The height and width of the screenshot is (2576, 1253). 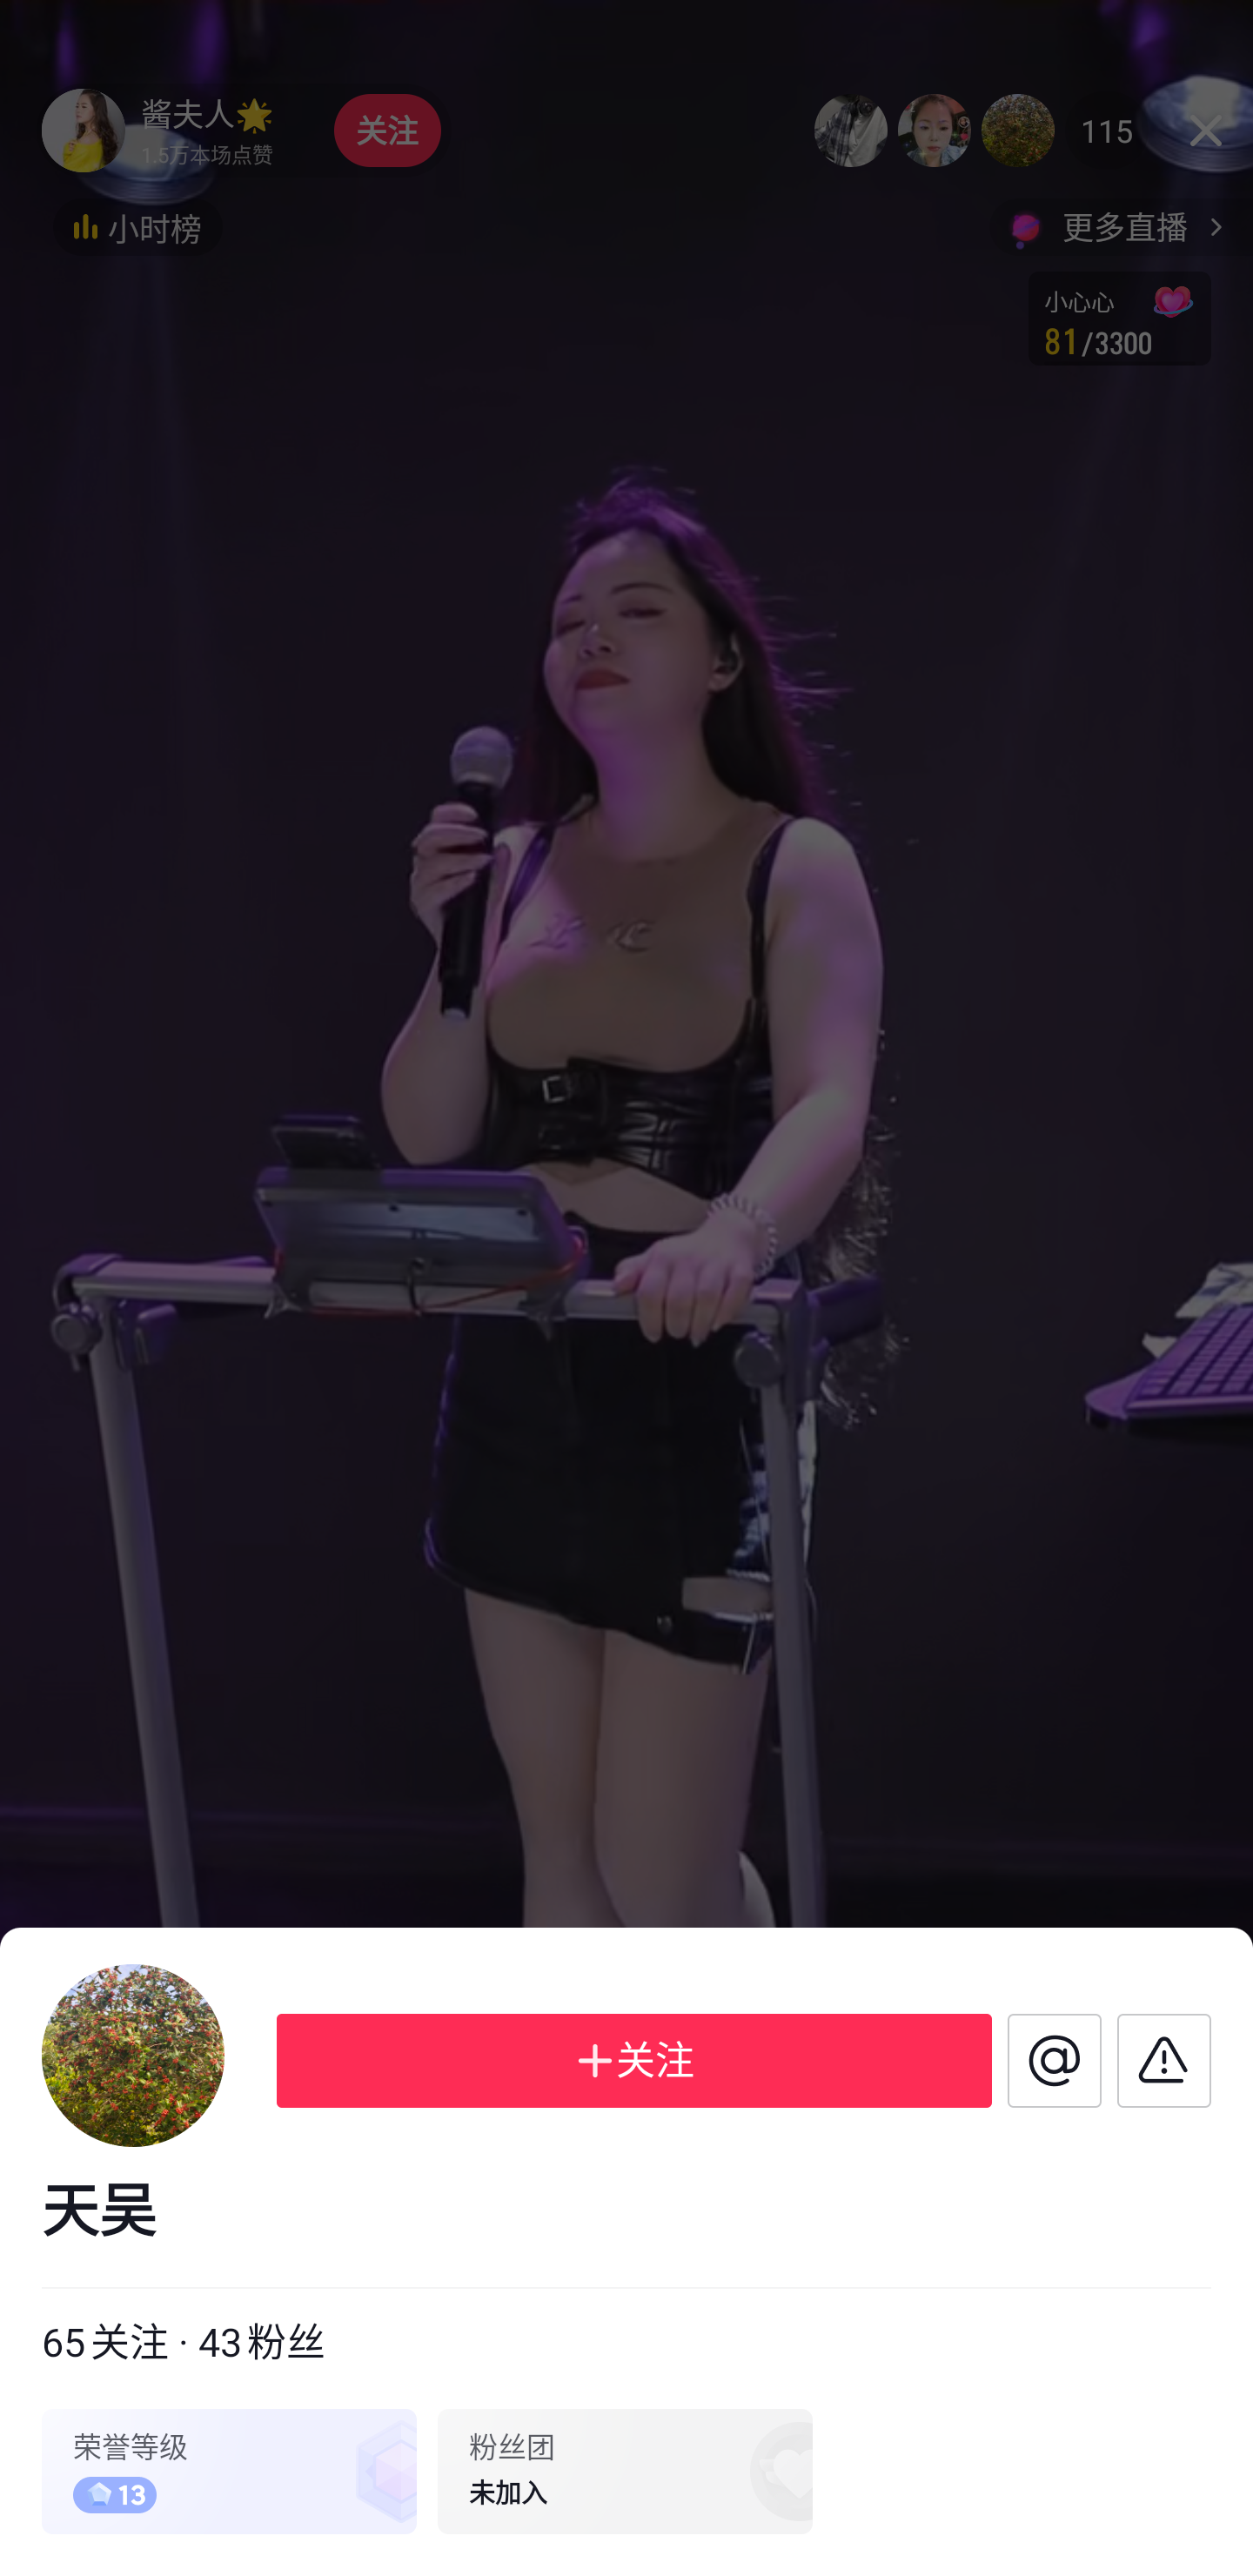 What do you see at coordinates (183, 2344) in the screenshot?
I see `65 关注 · 43 粉丝` at bounding box center [183, 2344].